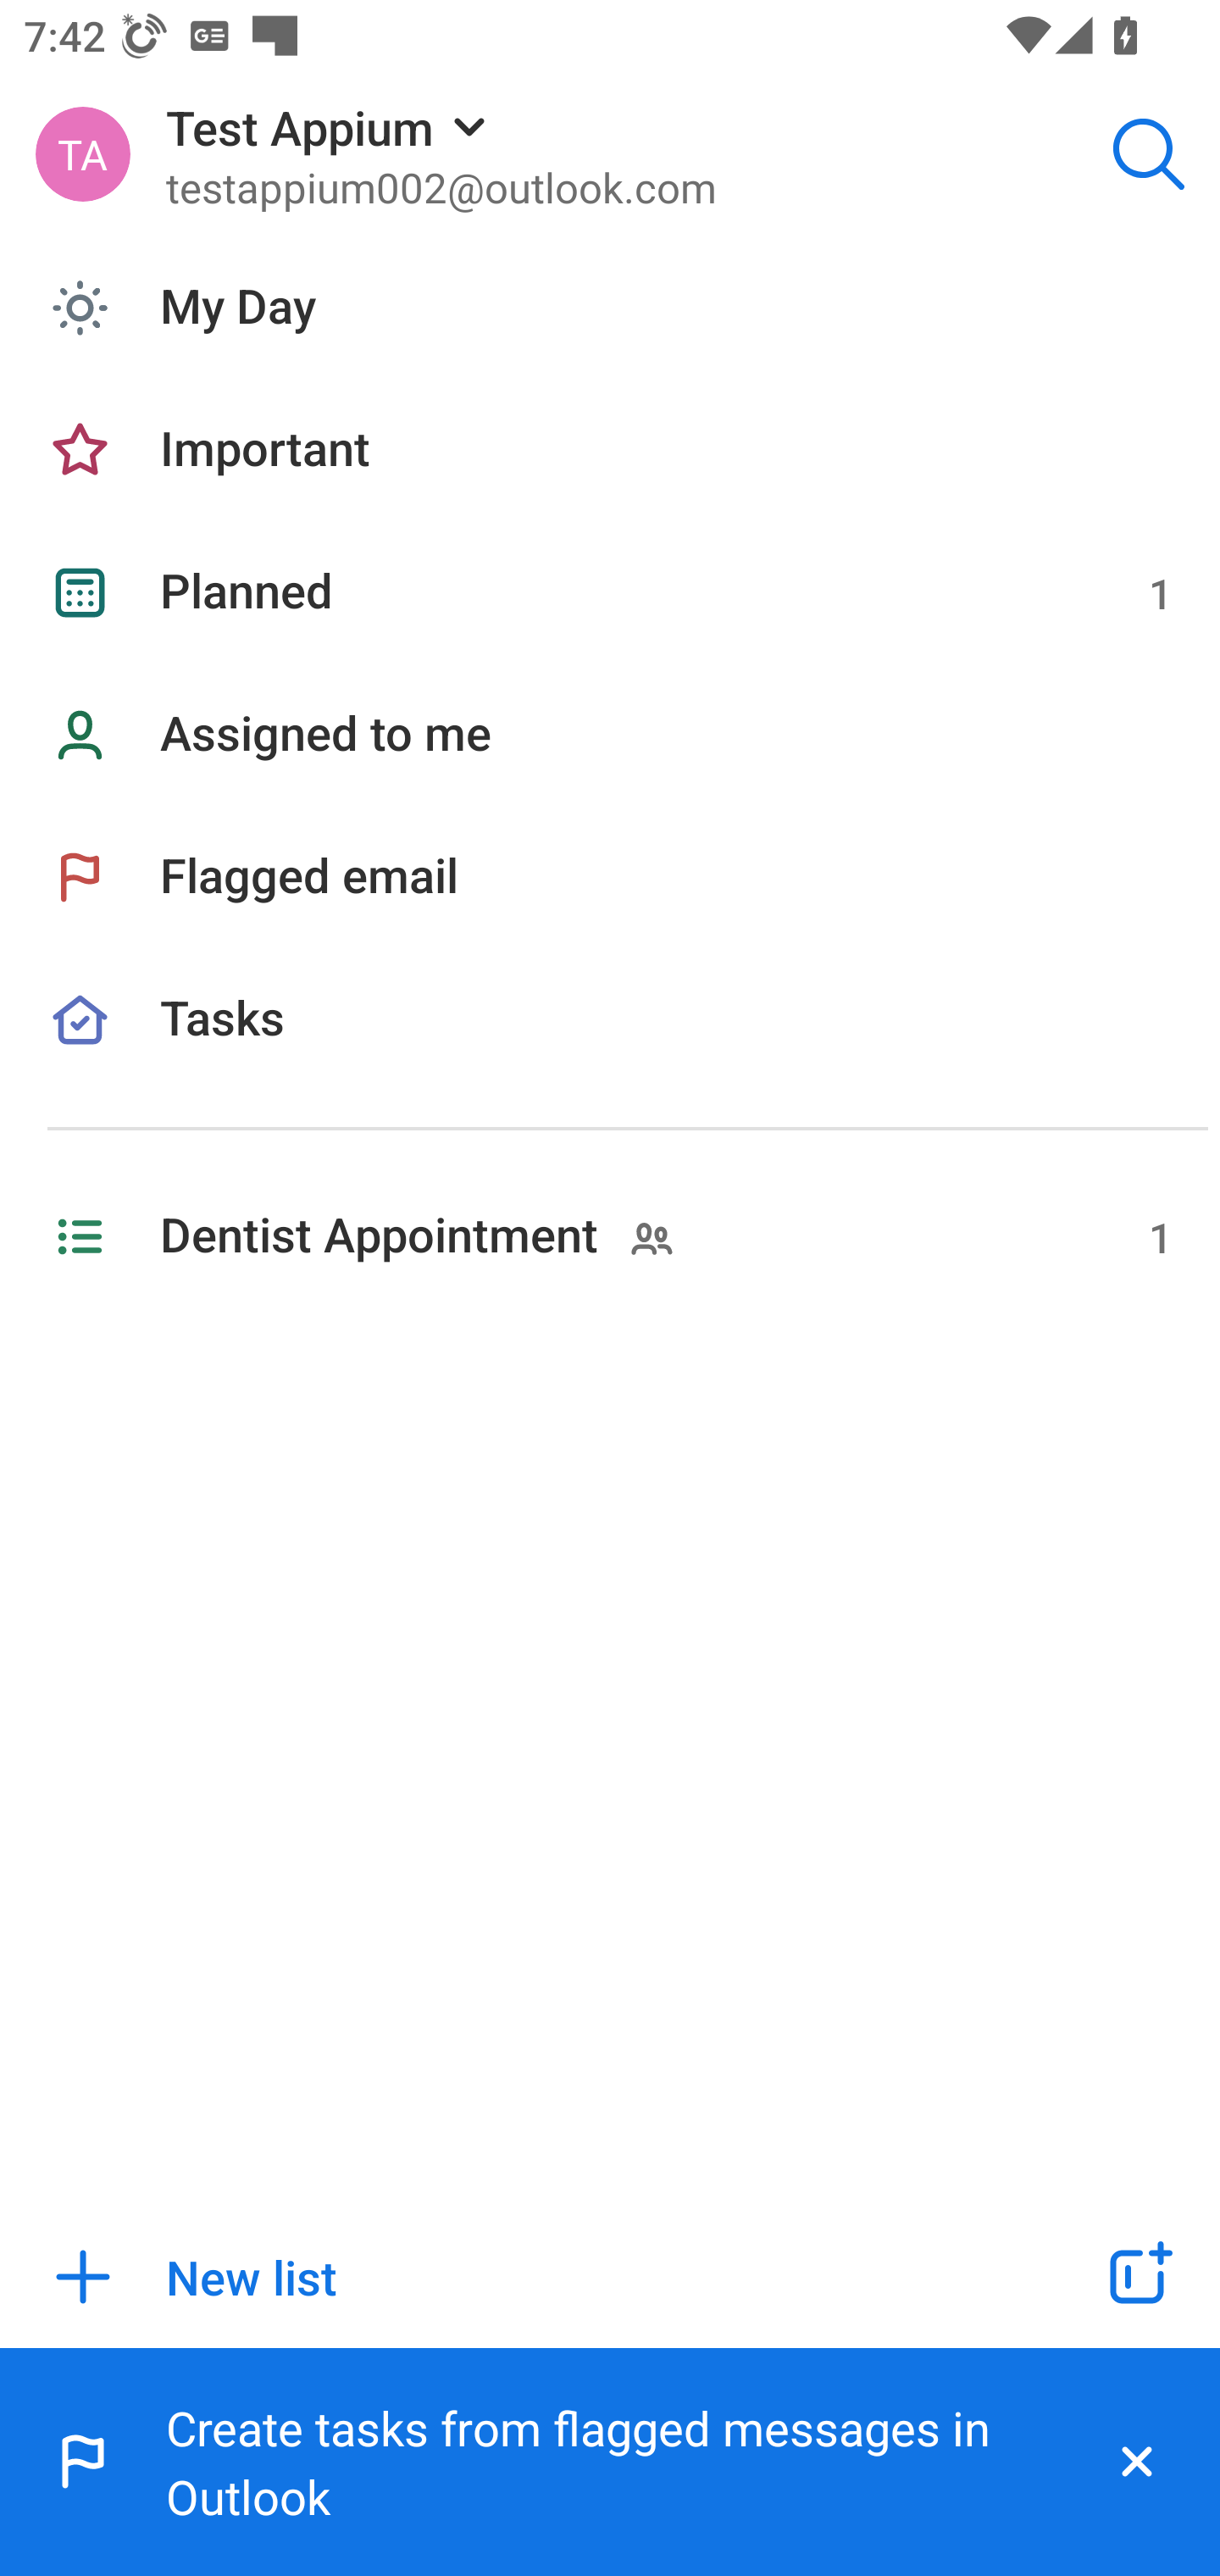 Image resolution: width=1220 pixels, height=2576 pixels. I want to click on Assigned to me, 0 tasks Assigned to me, so click(610, 736).